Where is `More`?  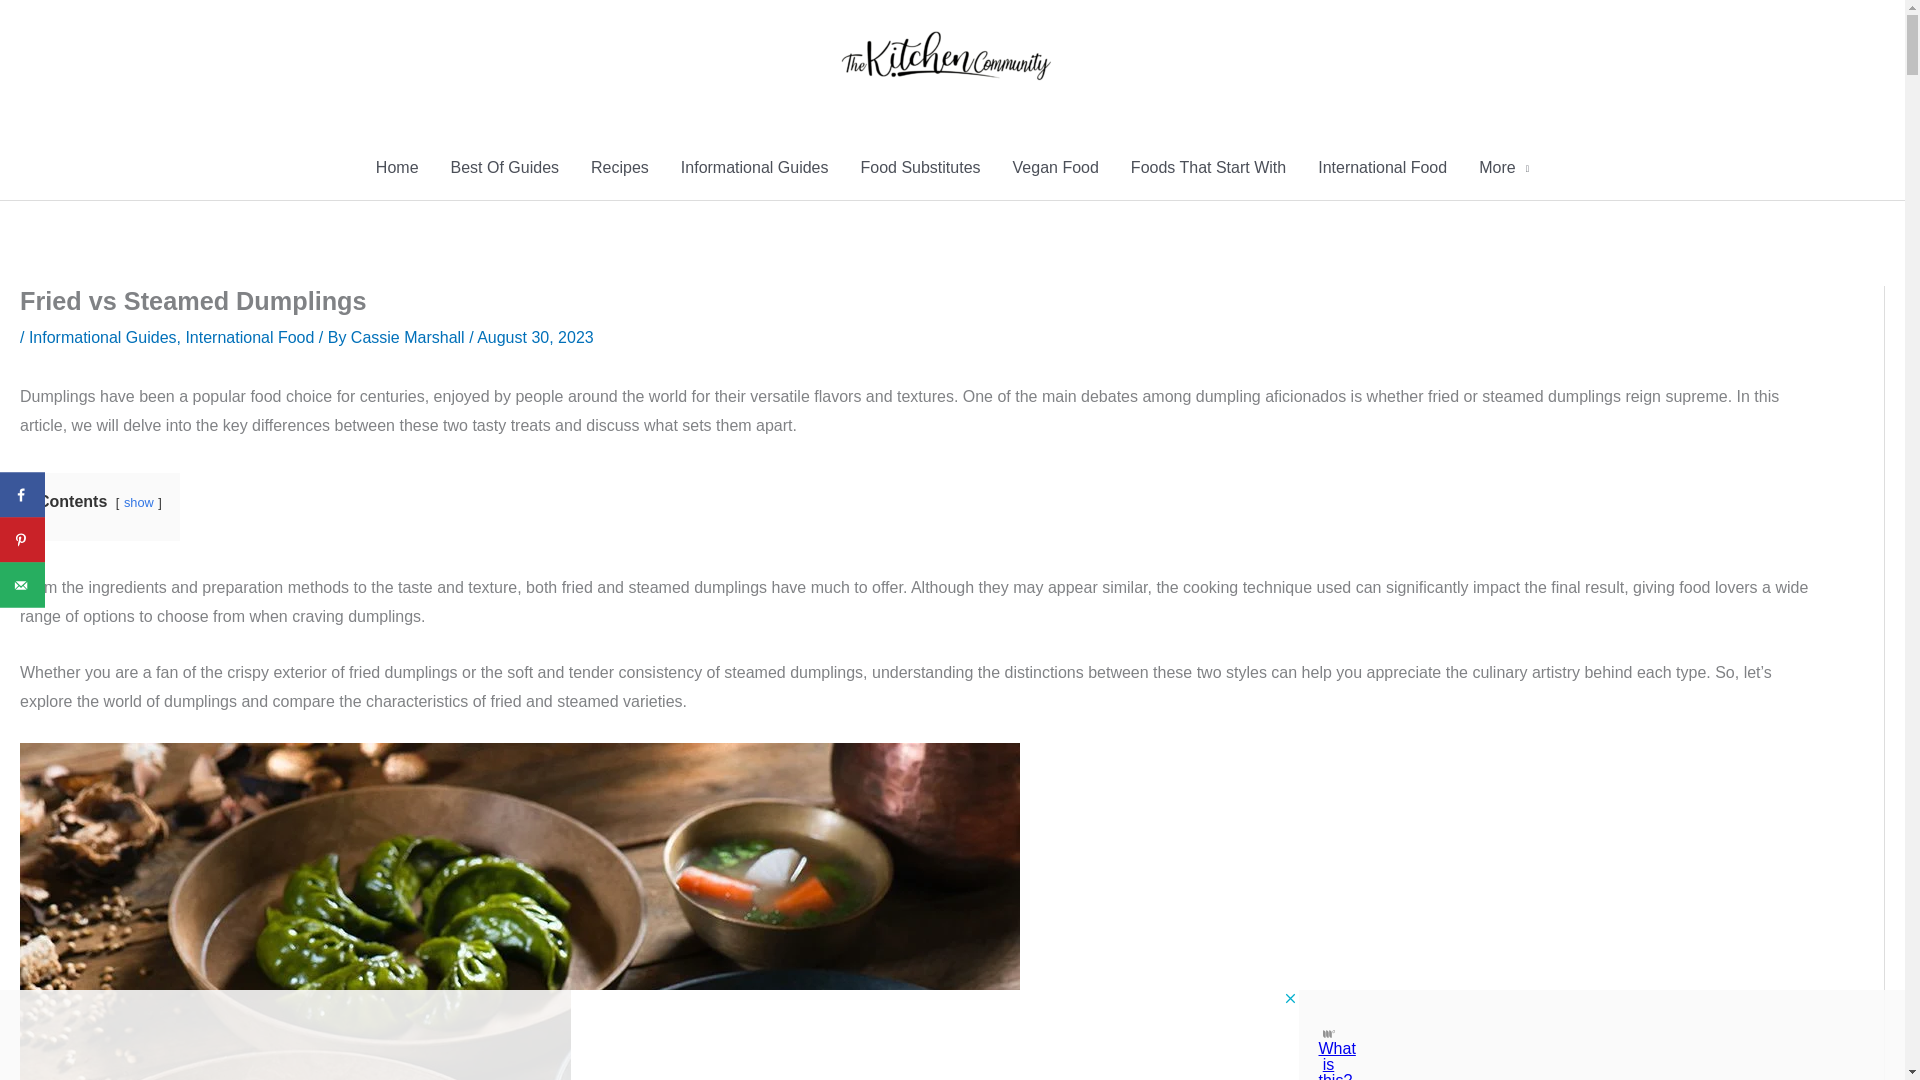
More is located at coordinates (1504, 168).